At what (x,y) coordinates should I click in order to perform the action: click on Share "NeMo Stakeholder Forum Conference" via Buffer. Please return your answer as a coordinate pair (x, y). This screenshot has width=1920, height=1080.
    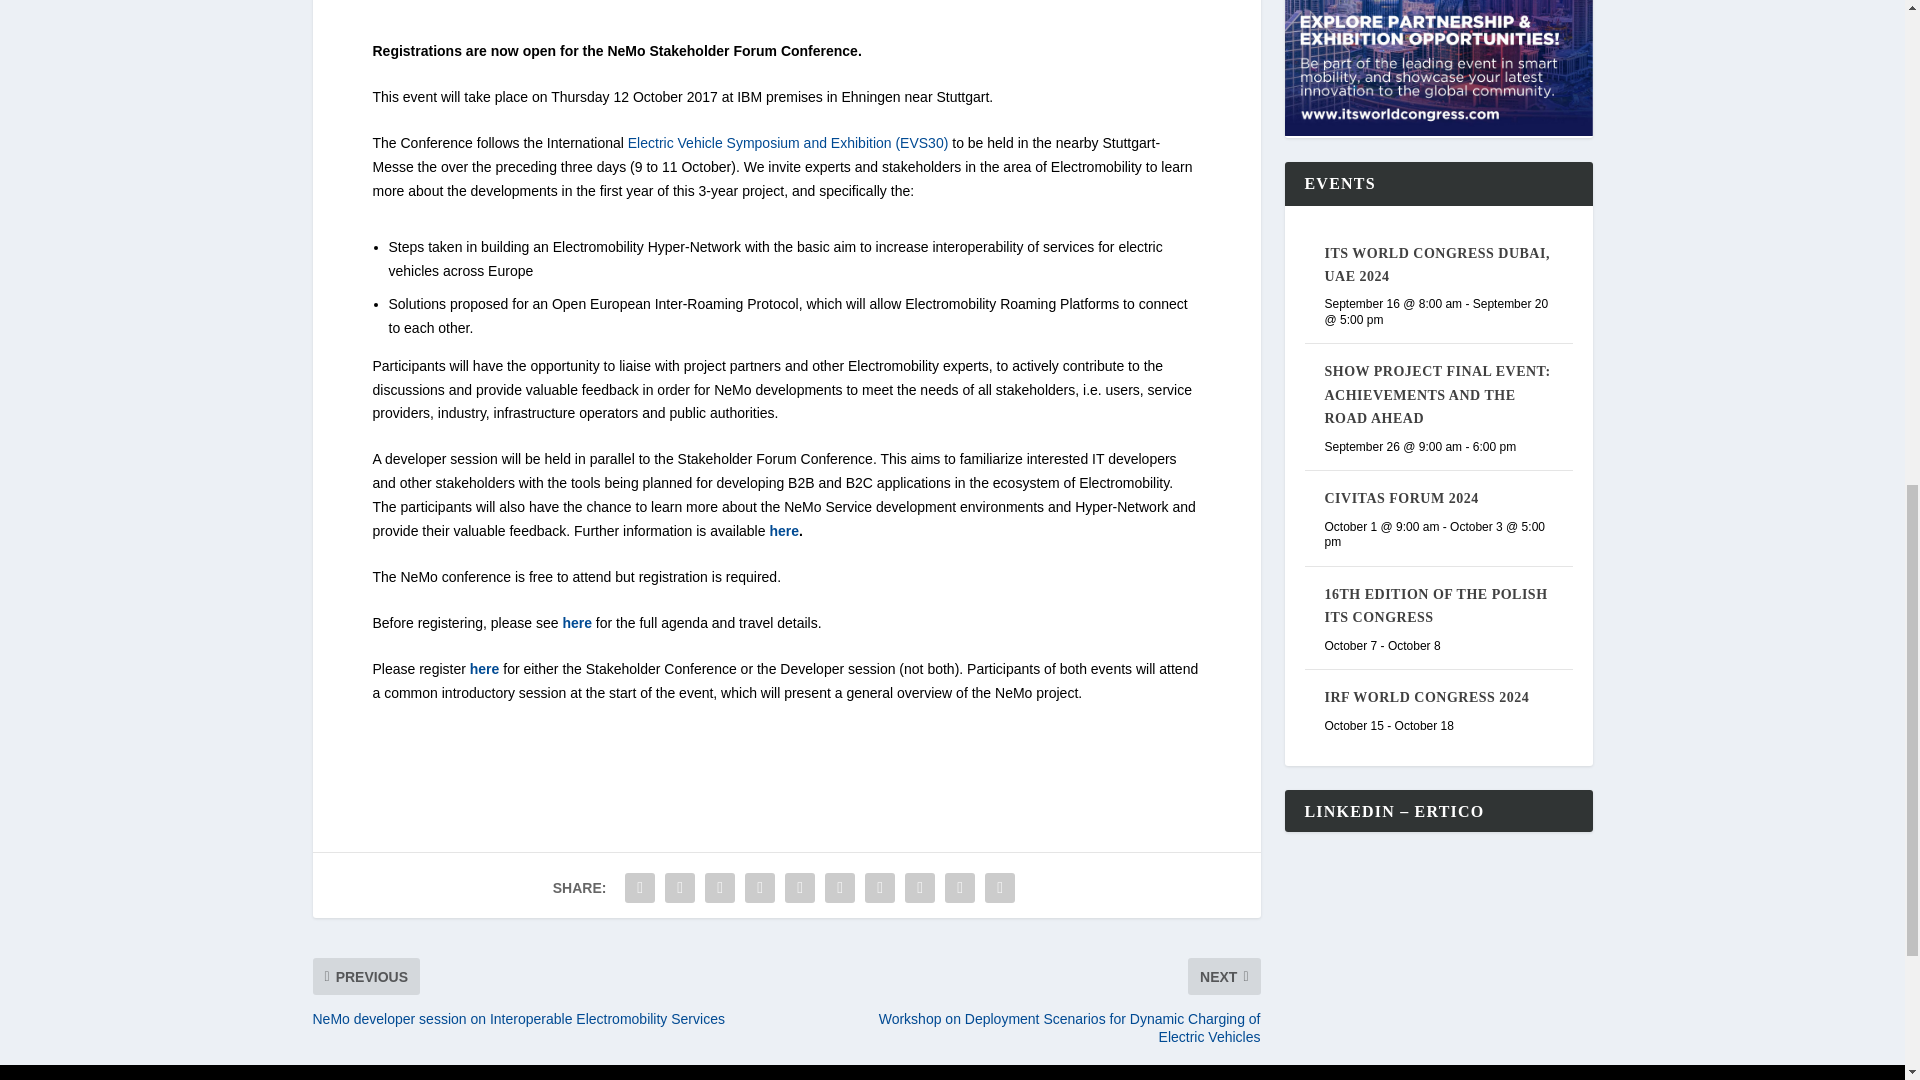
    Looking at the image, I should click on (880, 888).